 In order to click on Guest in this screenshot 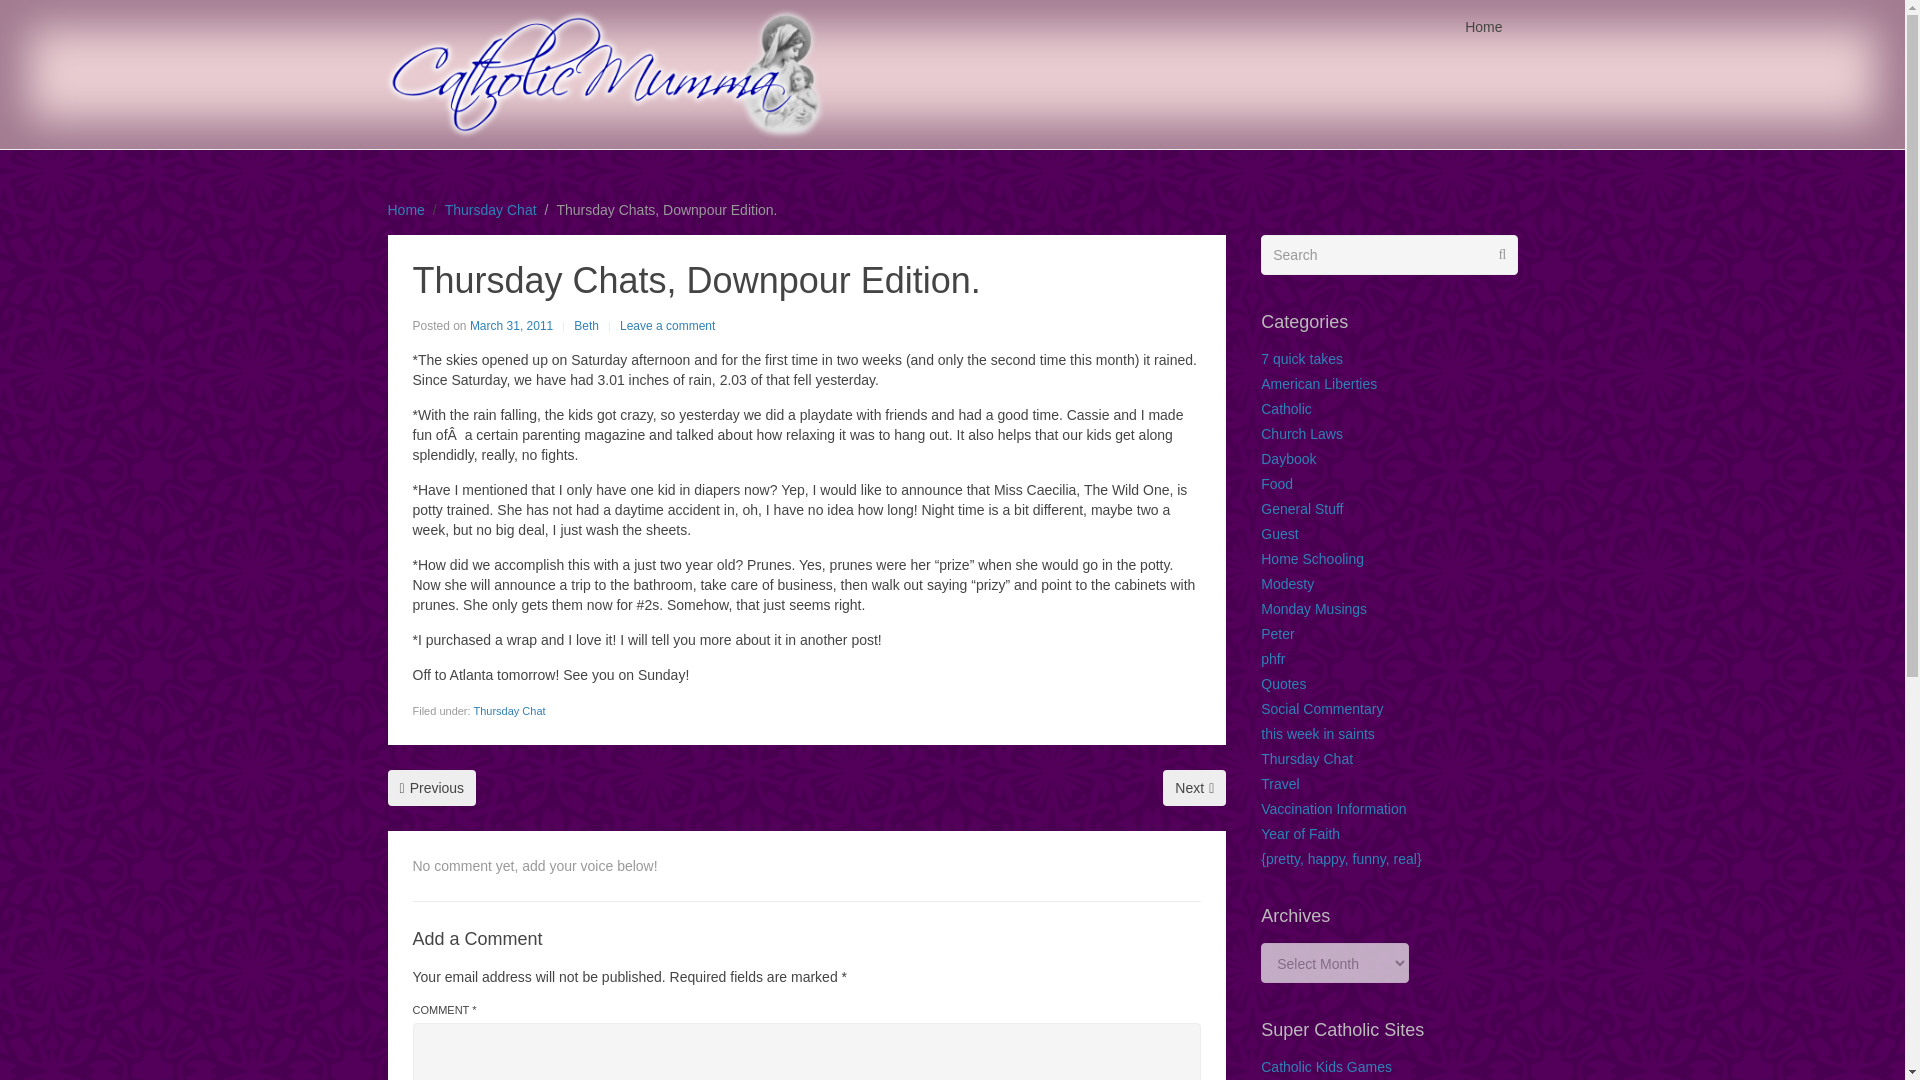, I will do `click(1279, 534)`.